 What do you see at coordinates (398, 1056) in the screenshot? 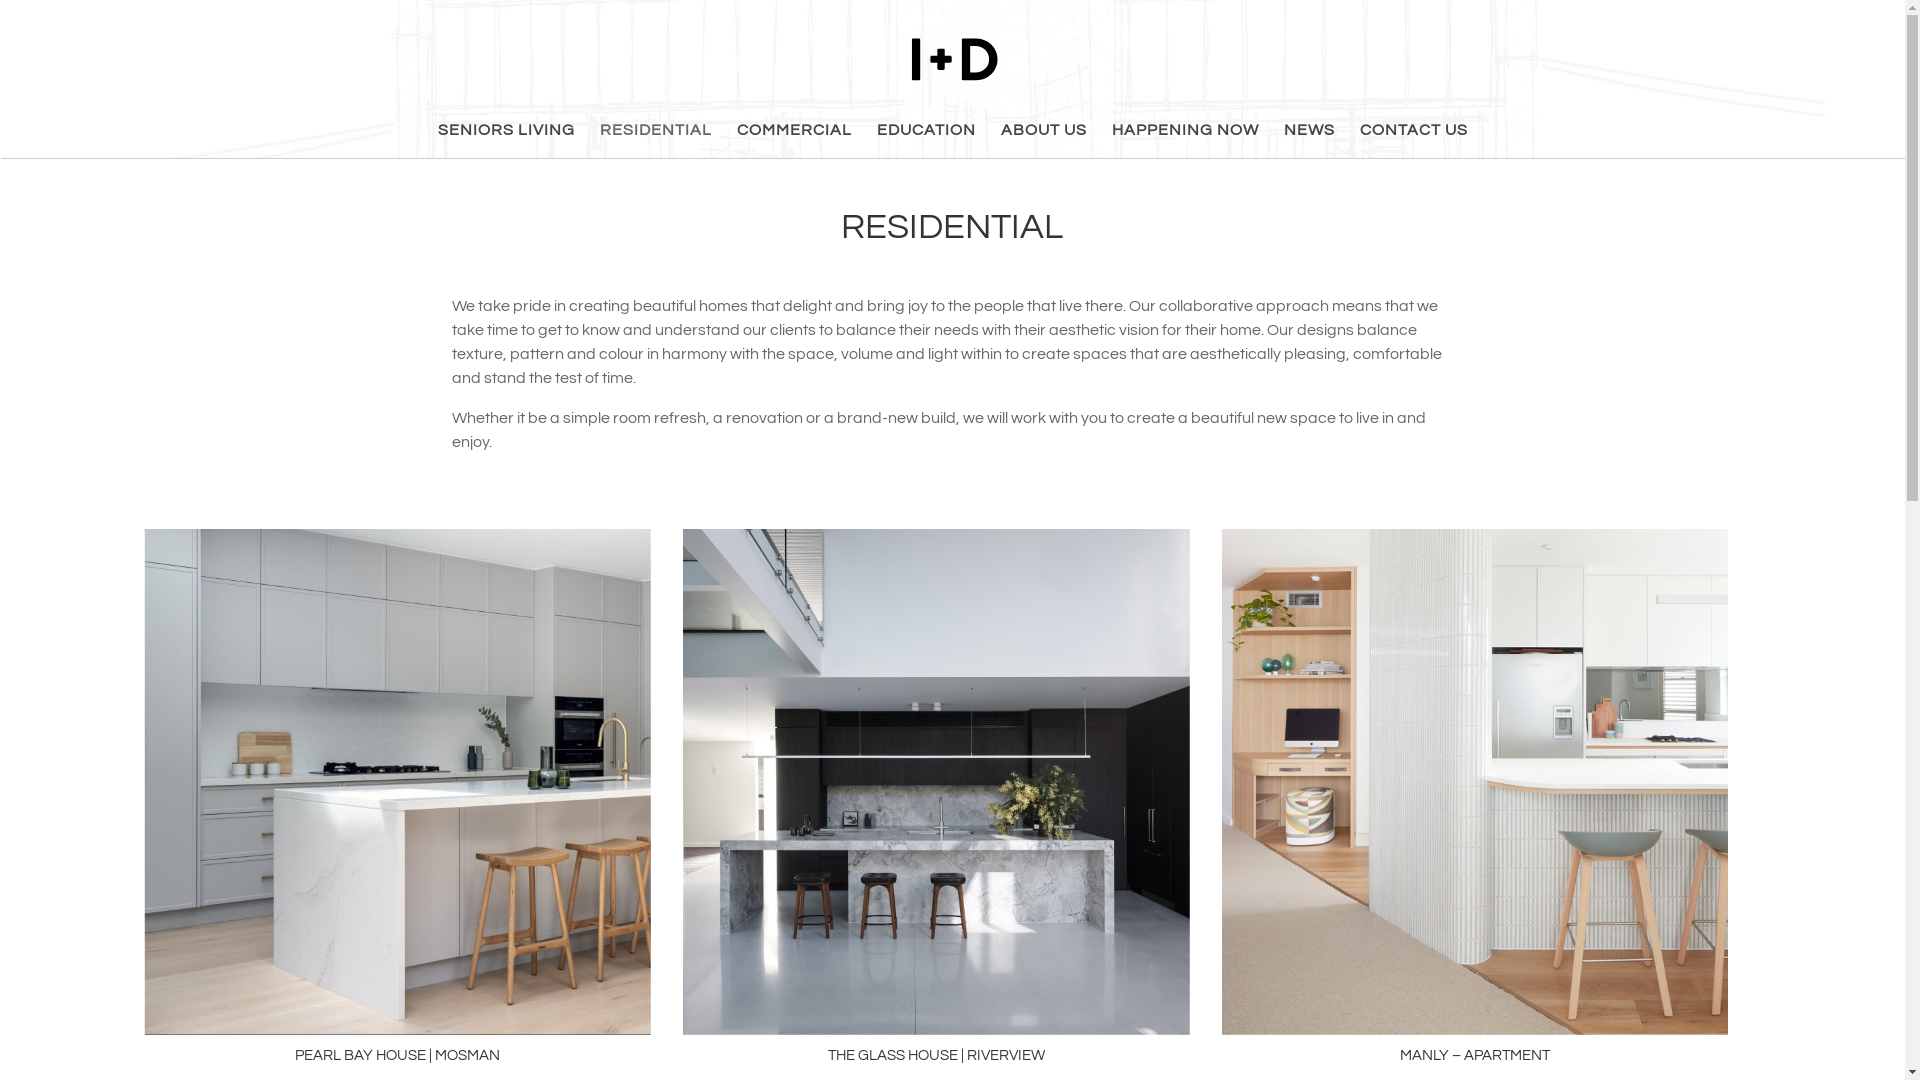
I see `PEARL BAY HOUSE | MOSMAN` at bounding box center [398, 1056].